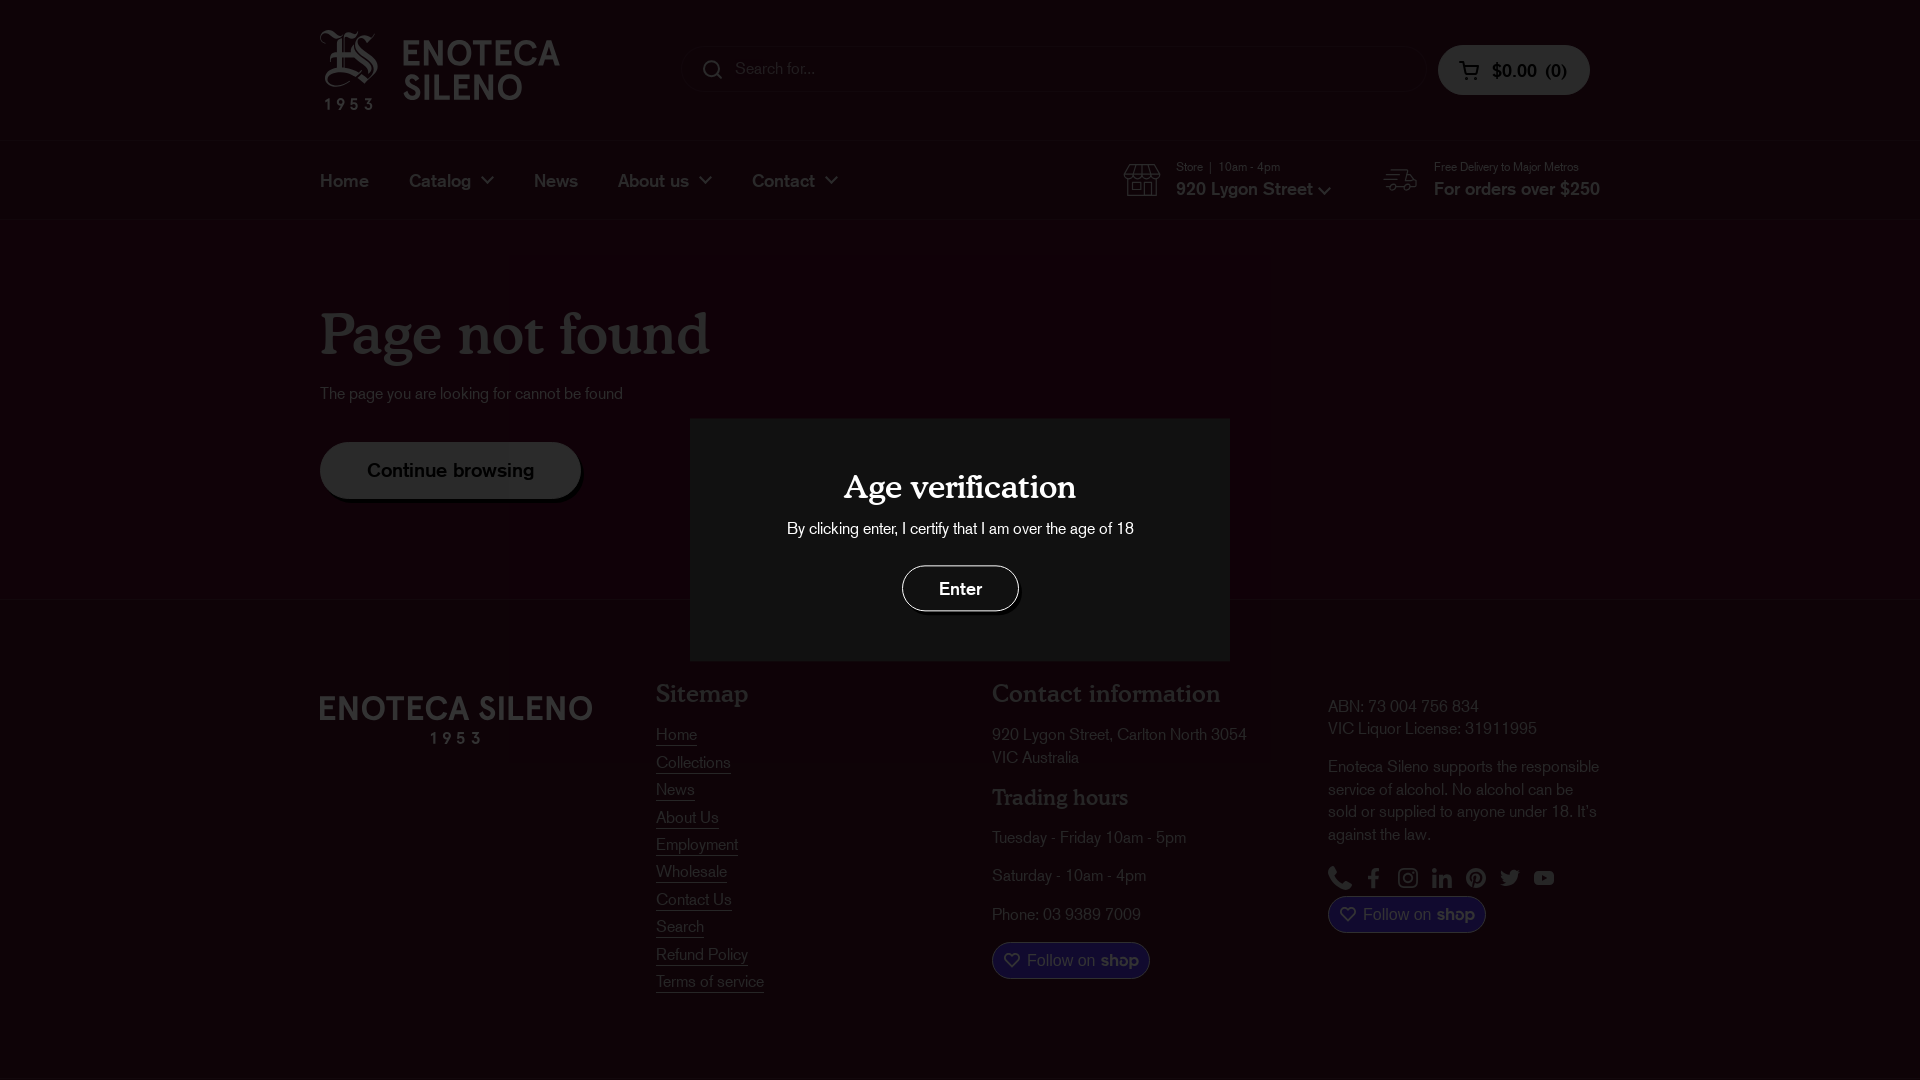 The height and width of the screenshot is (1080, 1920). I want to click on Contact Us, so click(694, 900).